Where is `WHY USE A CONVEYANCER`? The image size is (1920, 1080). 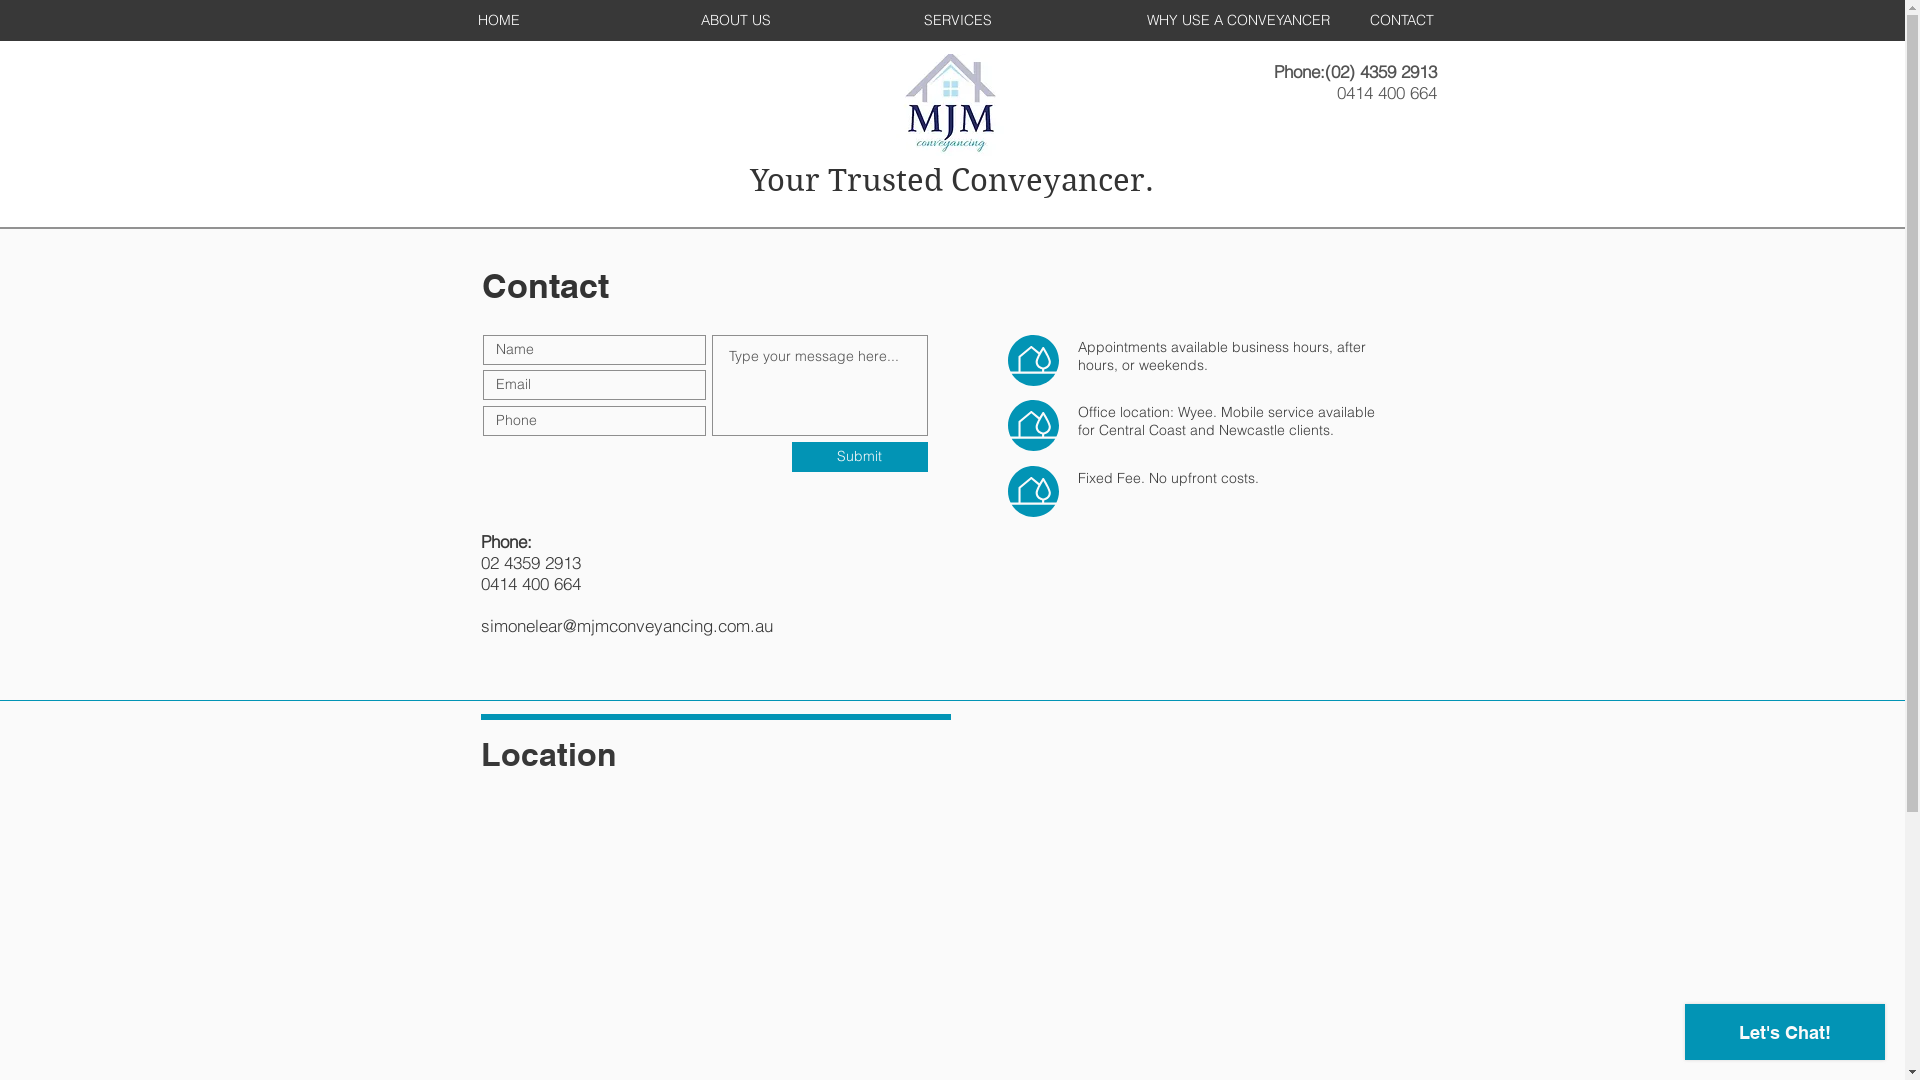
WHY USE A CONVEYANCER is located at coordinates (1244, 20).